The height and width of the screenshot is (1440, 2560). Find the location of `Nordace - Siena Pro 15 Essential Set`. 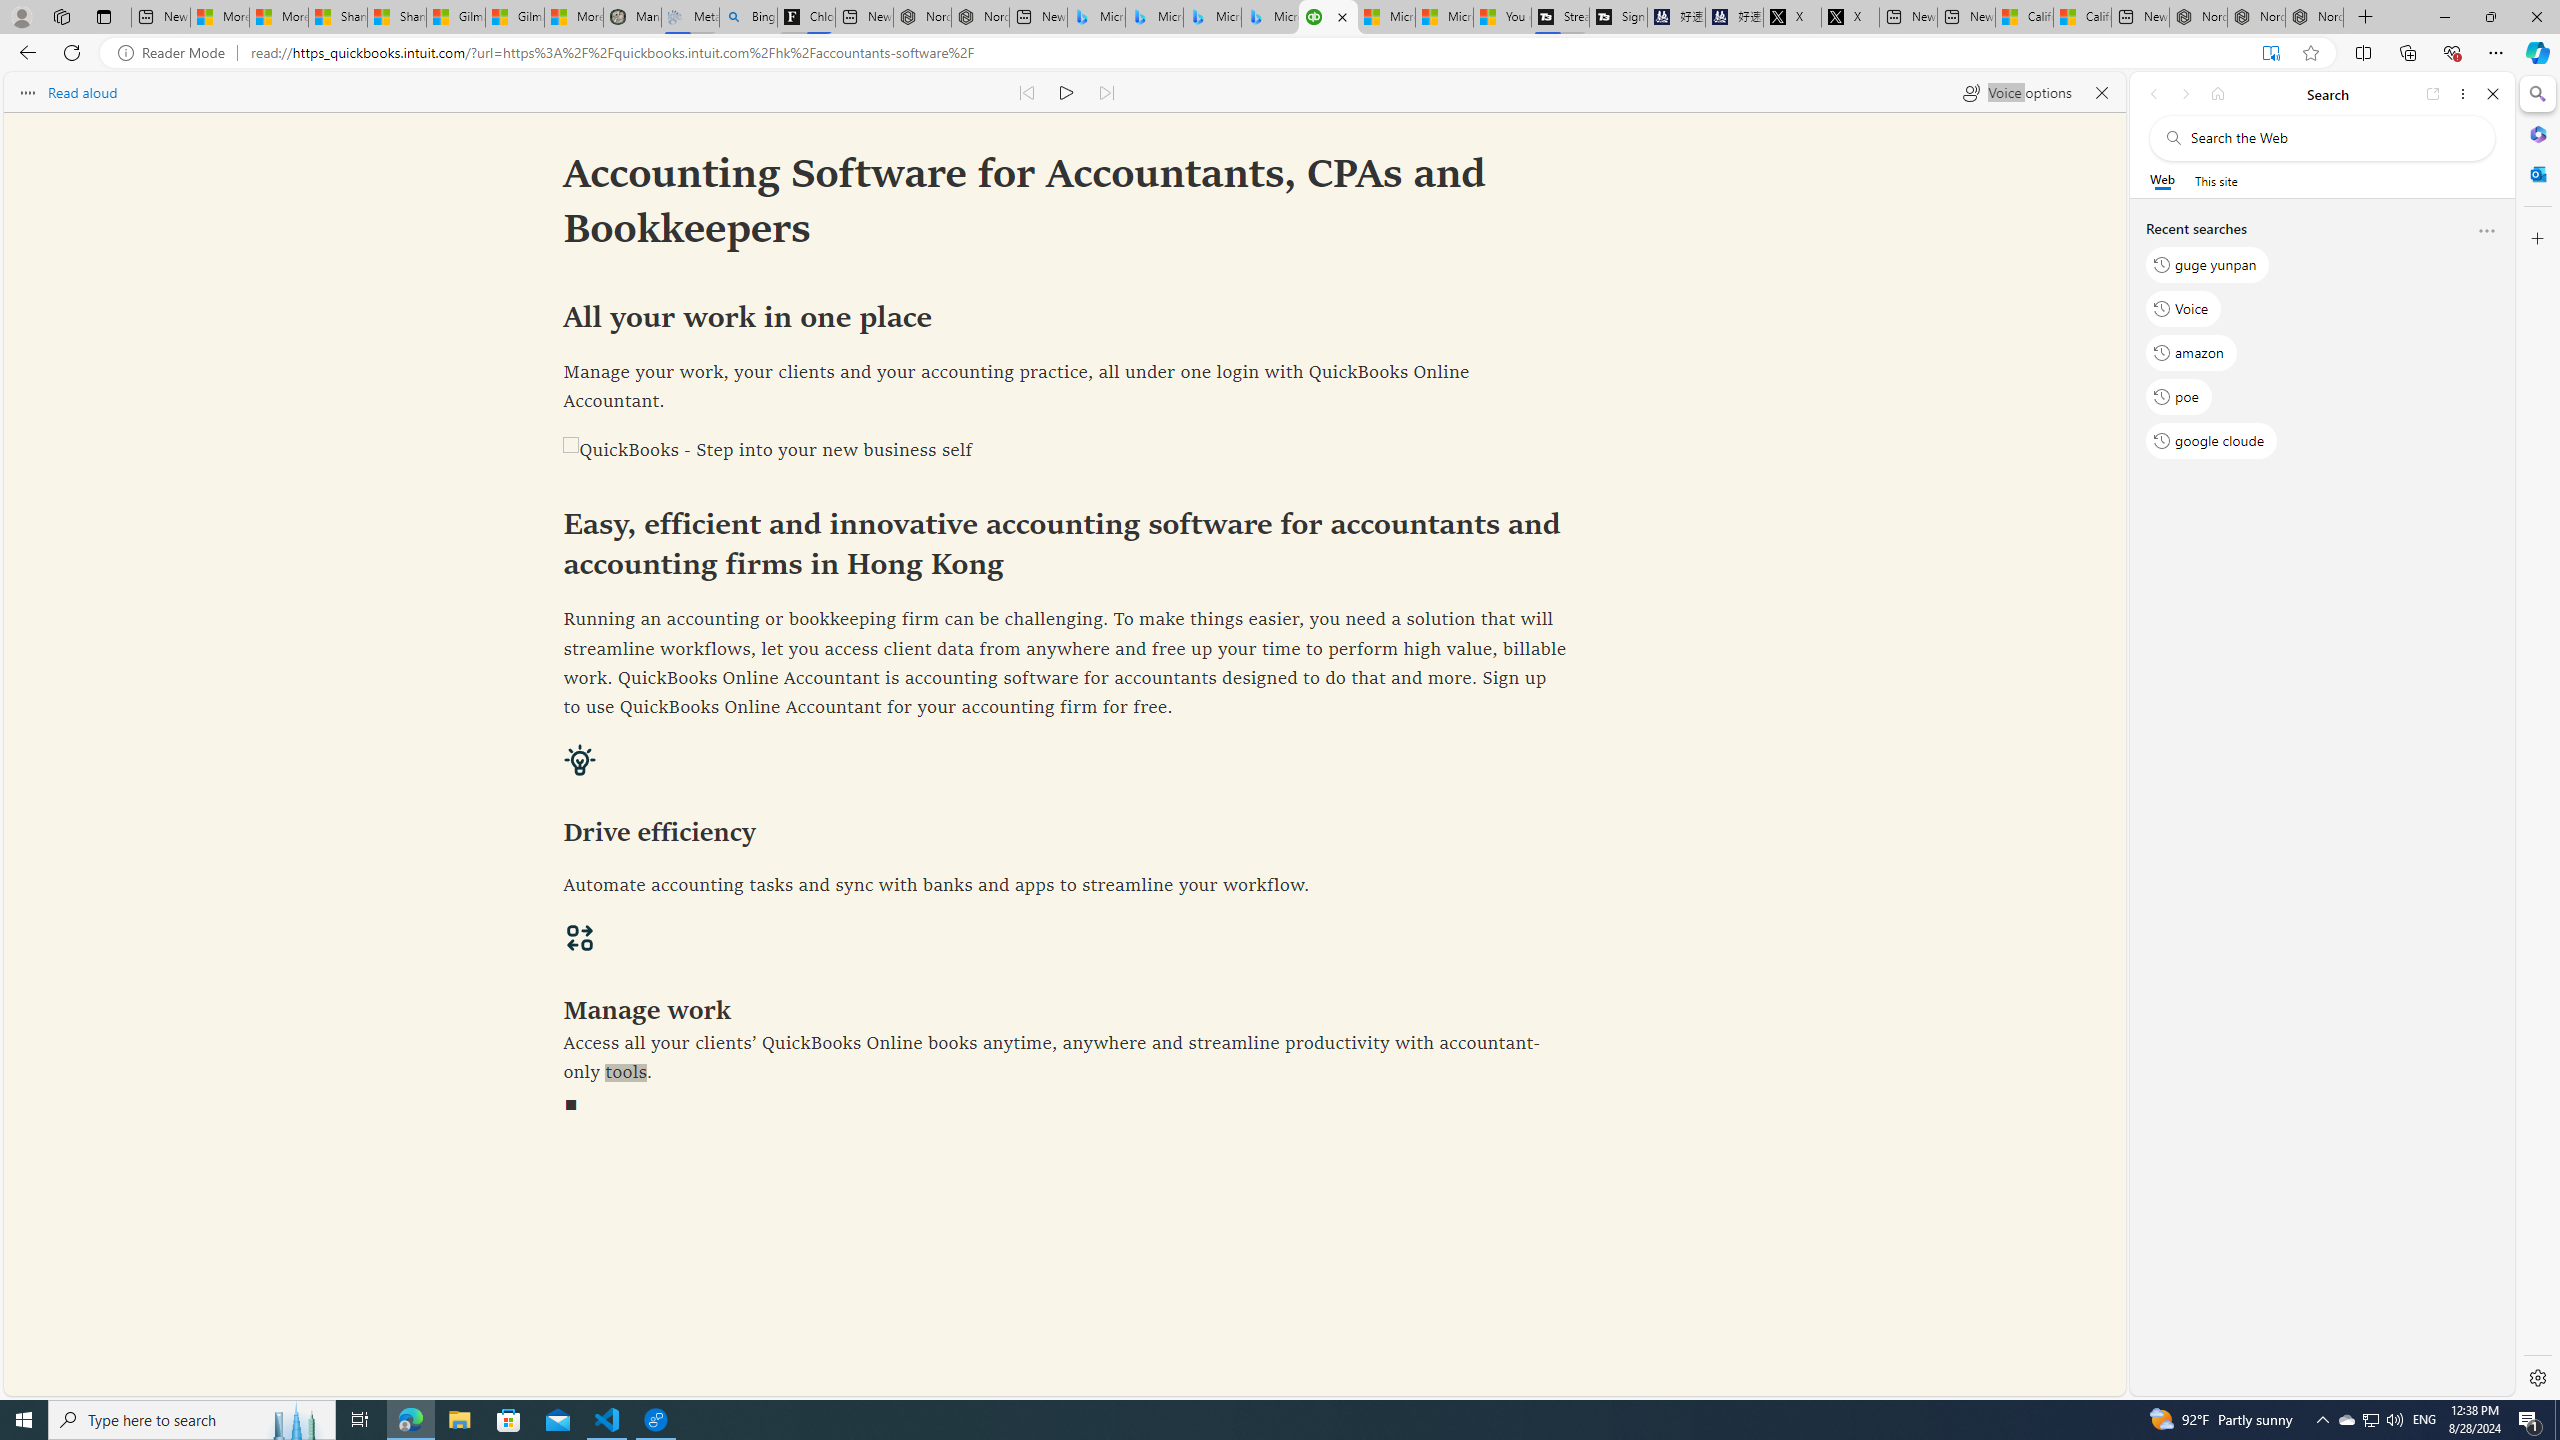

Nordace - Siena Pro 15 Essential Set is located at coordinates (2314, 17).